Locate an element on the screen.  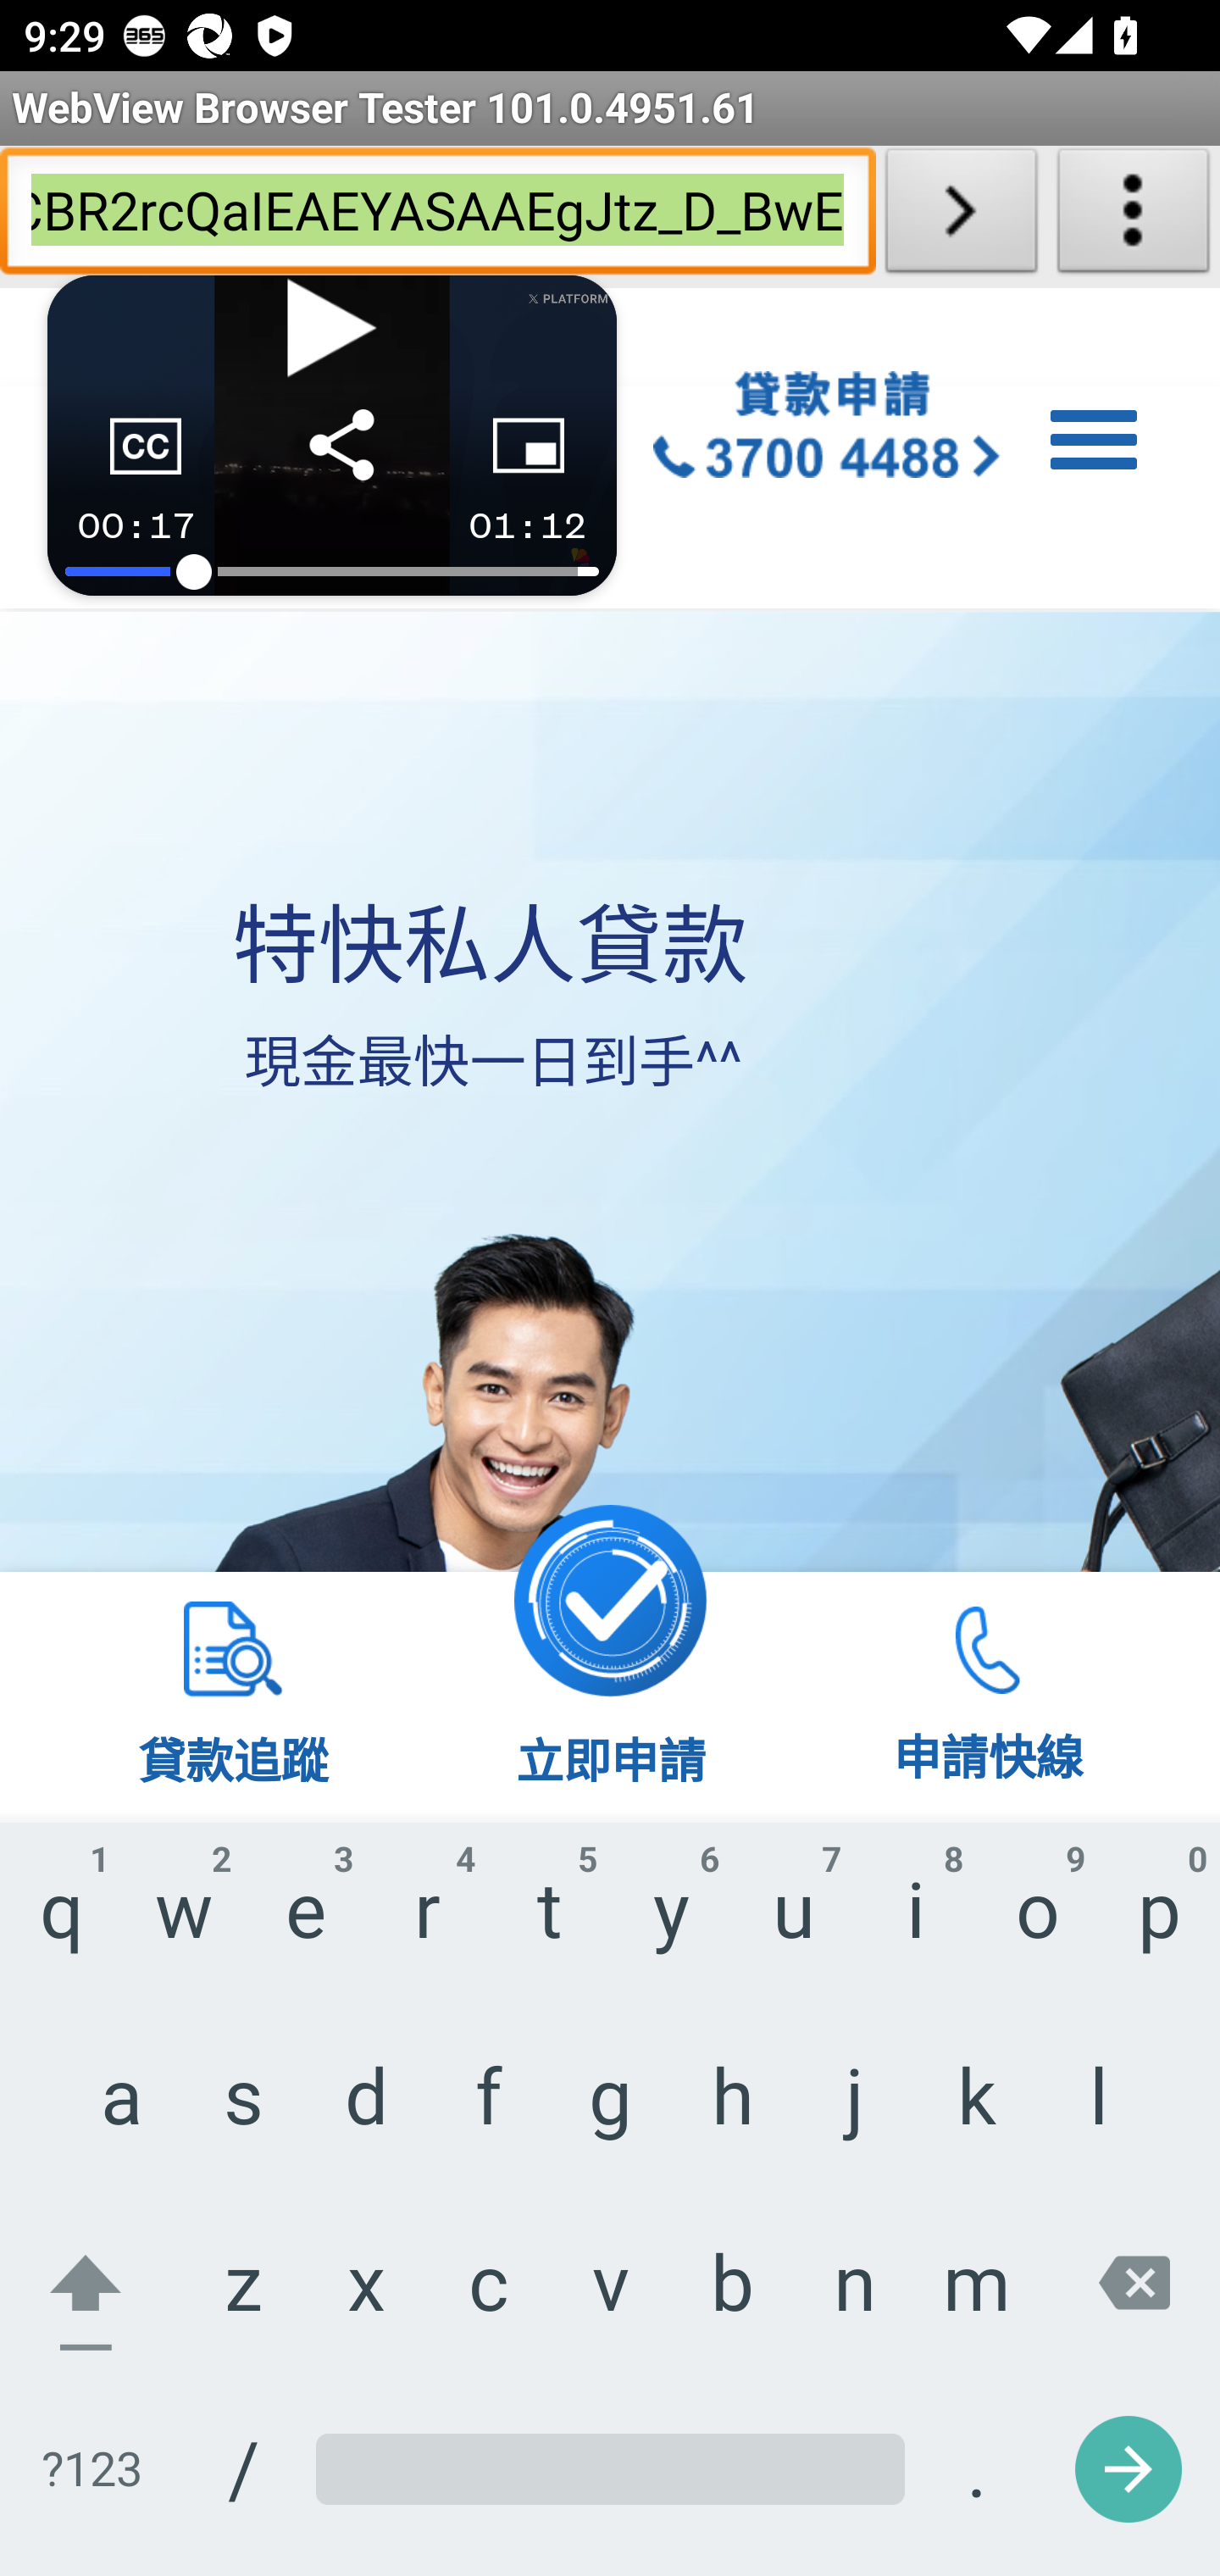
Group-2430 is located at coordinates (827, 430).